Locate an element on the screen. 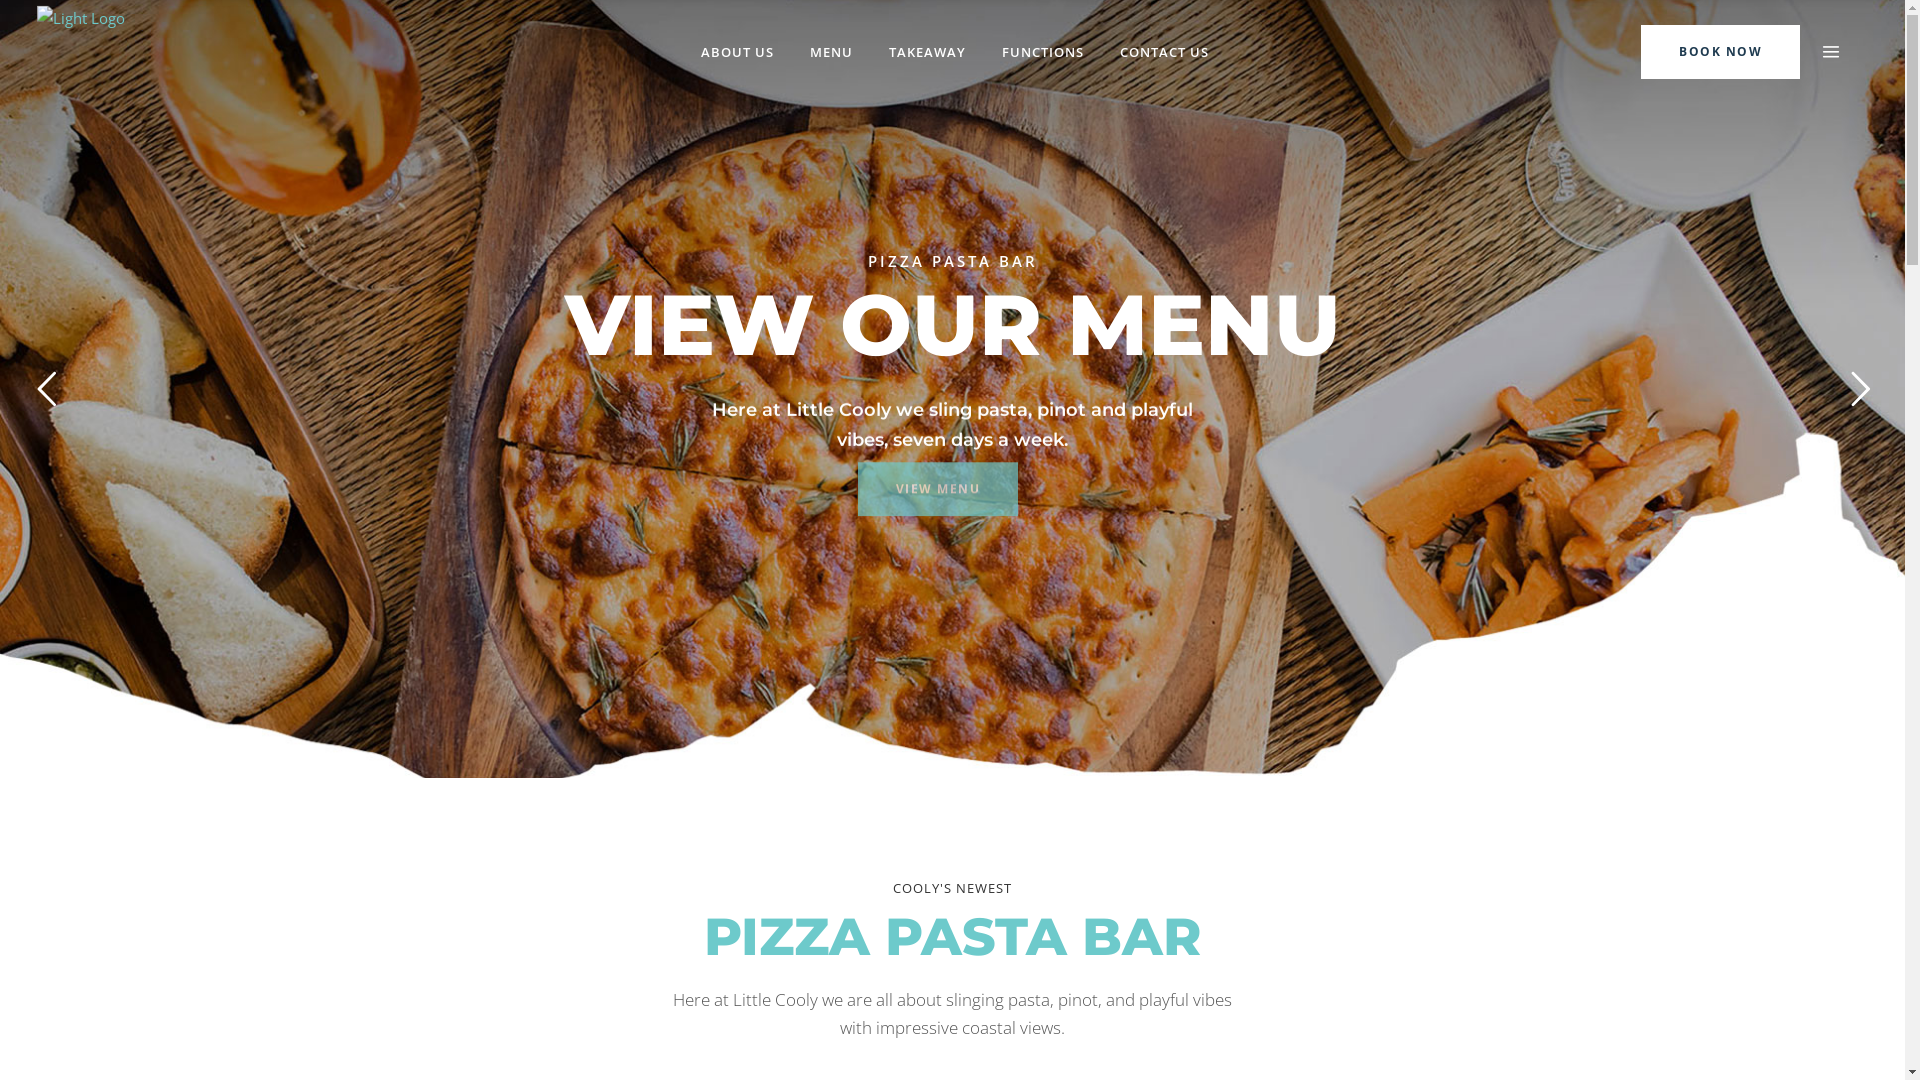 The height and width of the screenshot is (1080, 1920). BOOK NOW is located at coordinates (1720, 50).